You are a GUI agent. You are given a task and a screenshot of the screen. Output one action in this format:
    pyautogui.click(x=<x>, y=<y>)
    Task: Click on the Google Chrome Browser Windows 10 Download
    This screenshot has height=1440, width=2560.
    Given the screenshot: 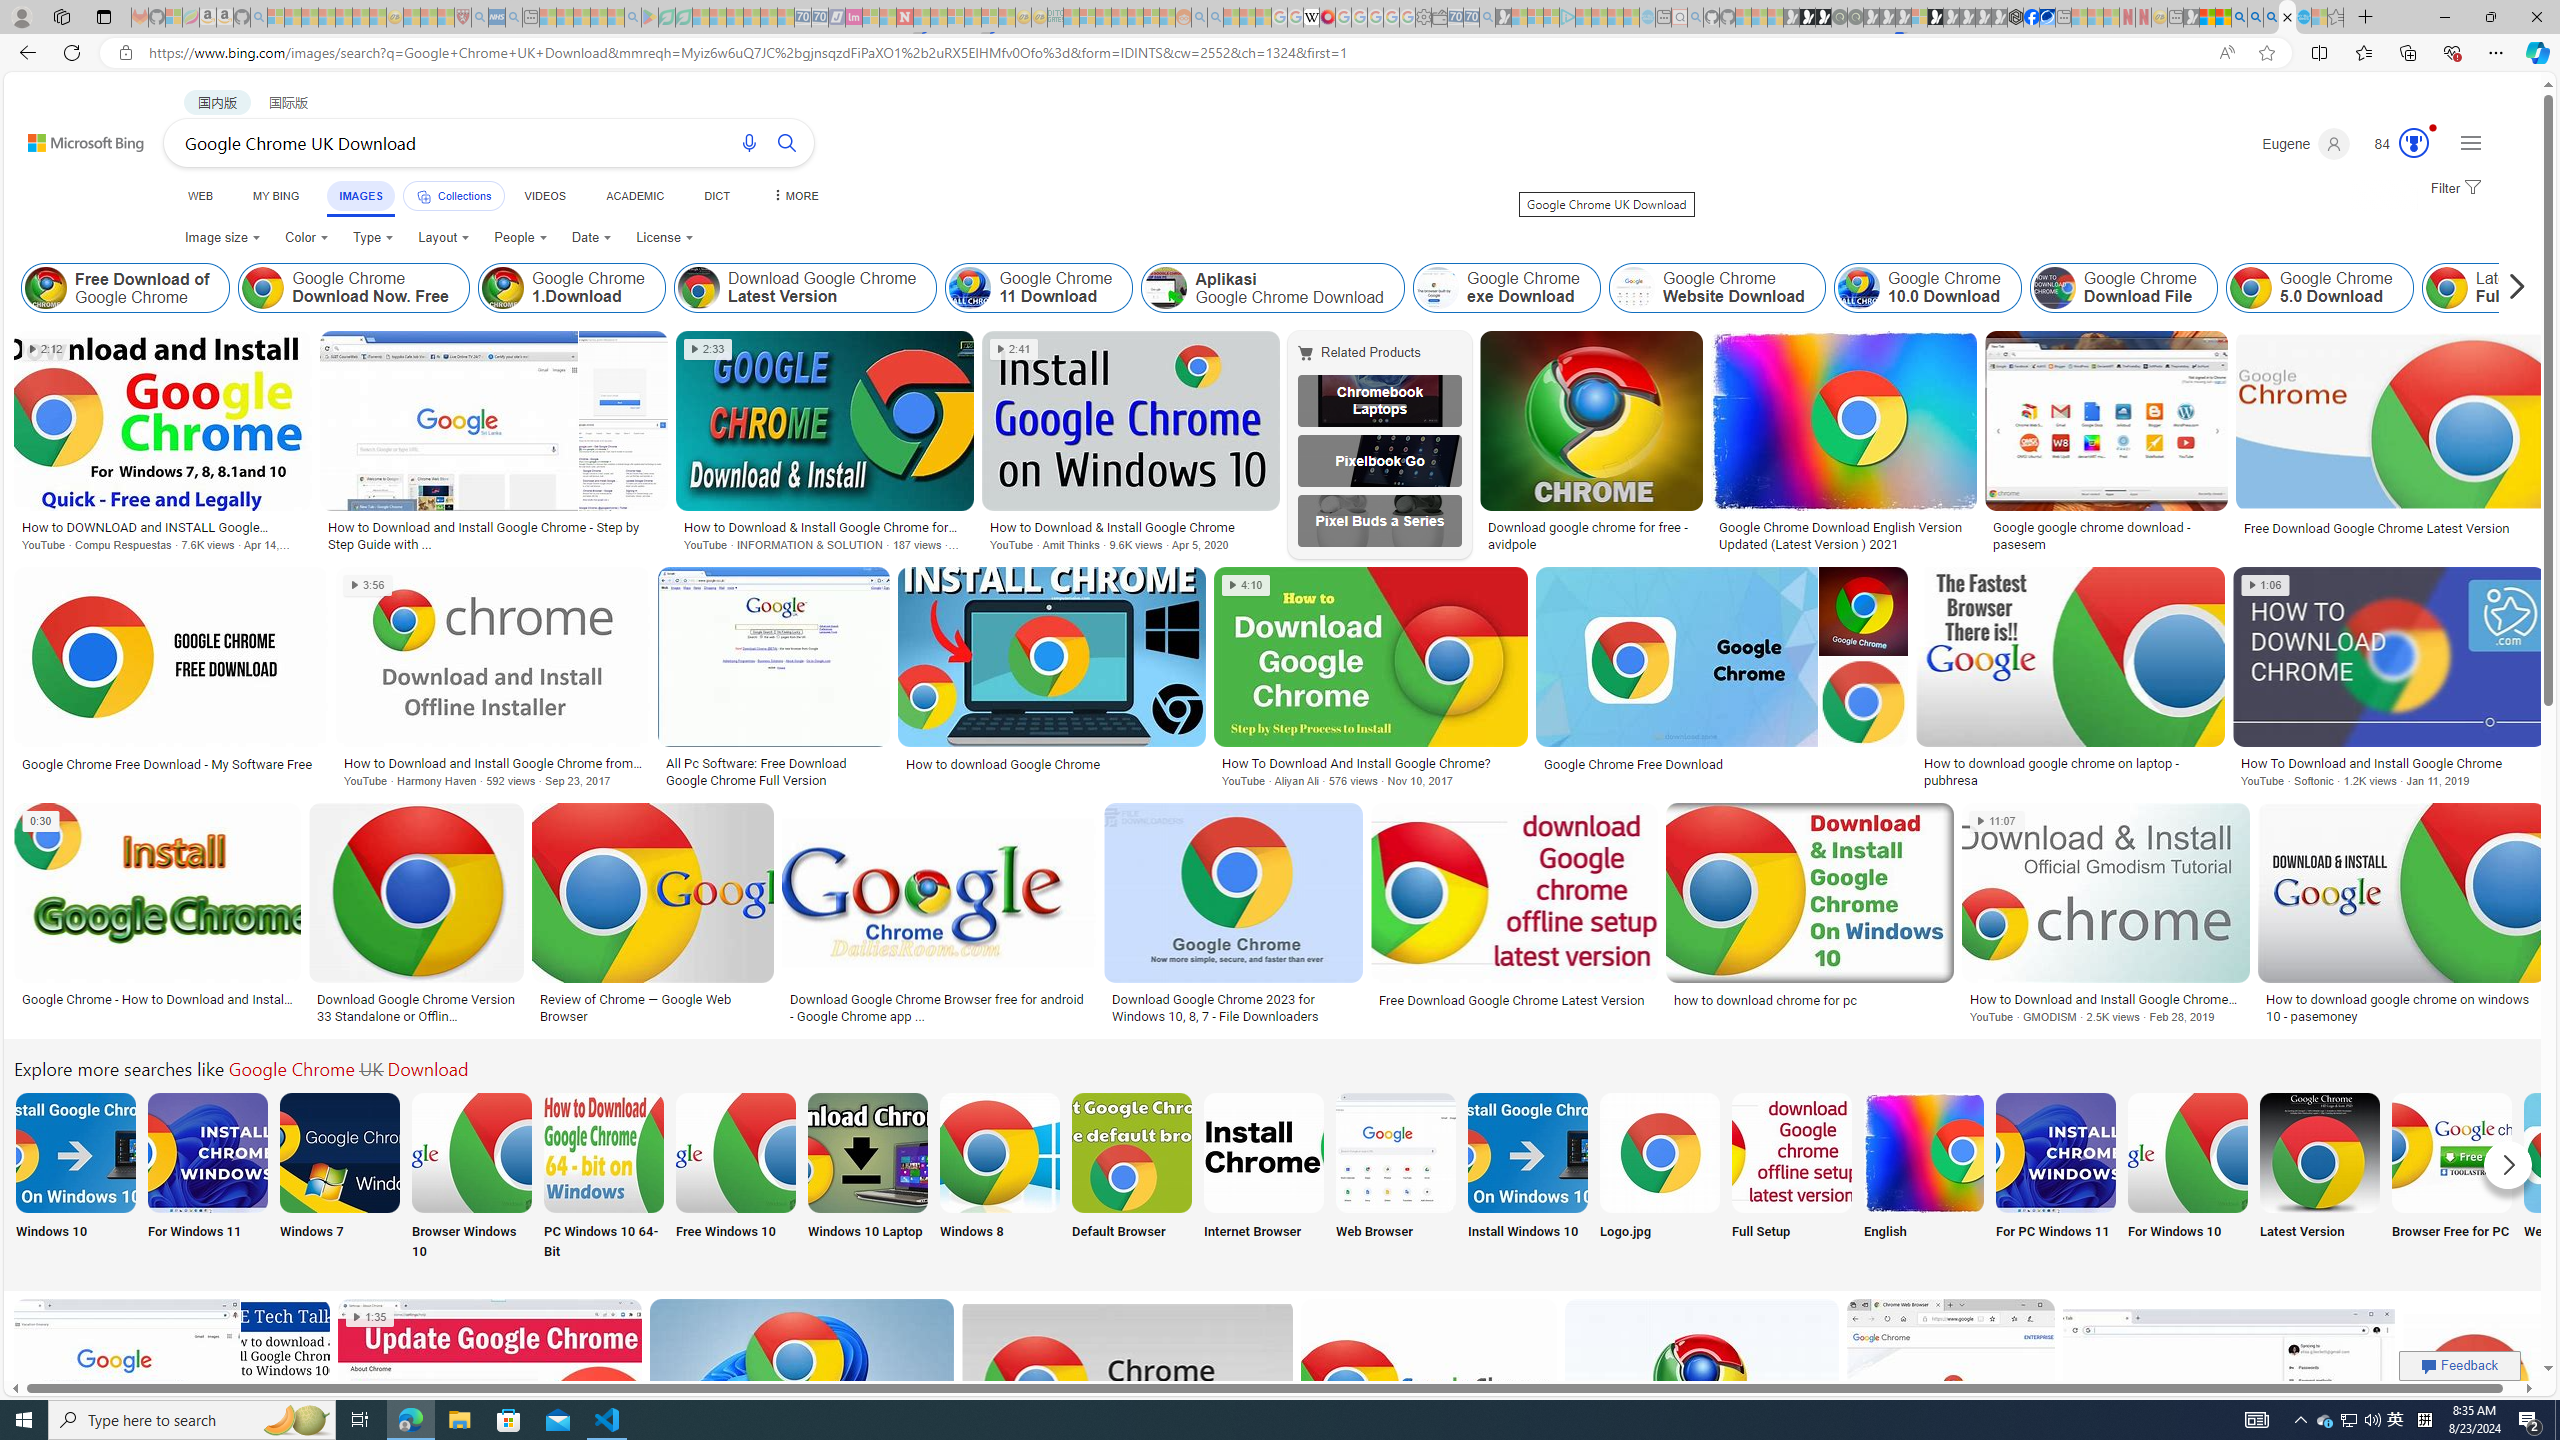 What is the action you would take?
    pyautogui.click(x=472, y=1152)
    